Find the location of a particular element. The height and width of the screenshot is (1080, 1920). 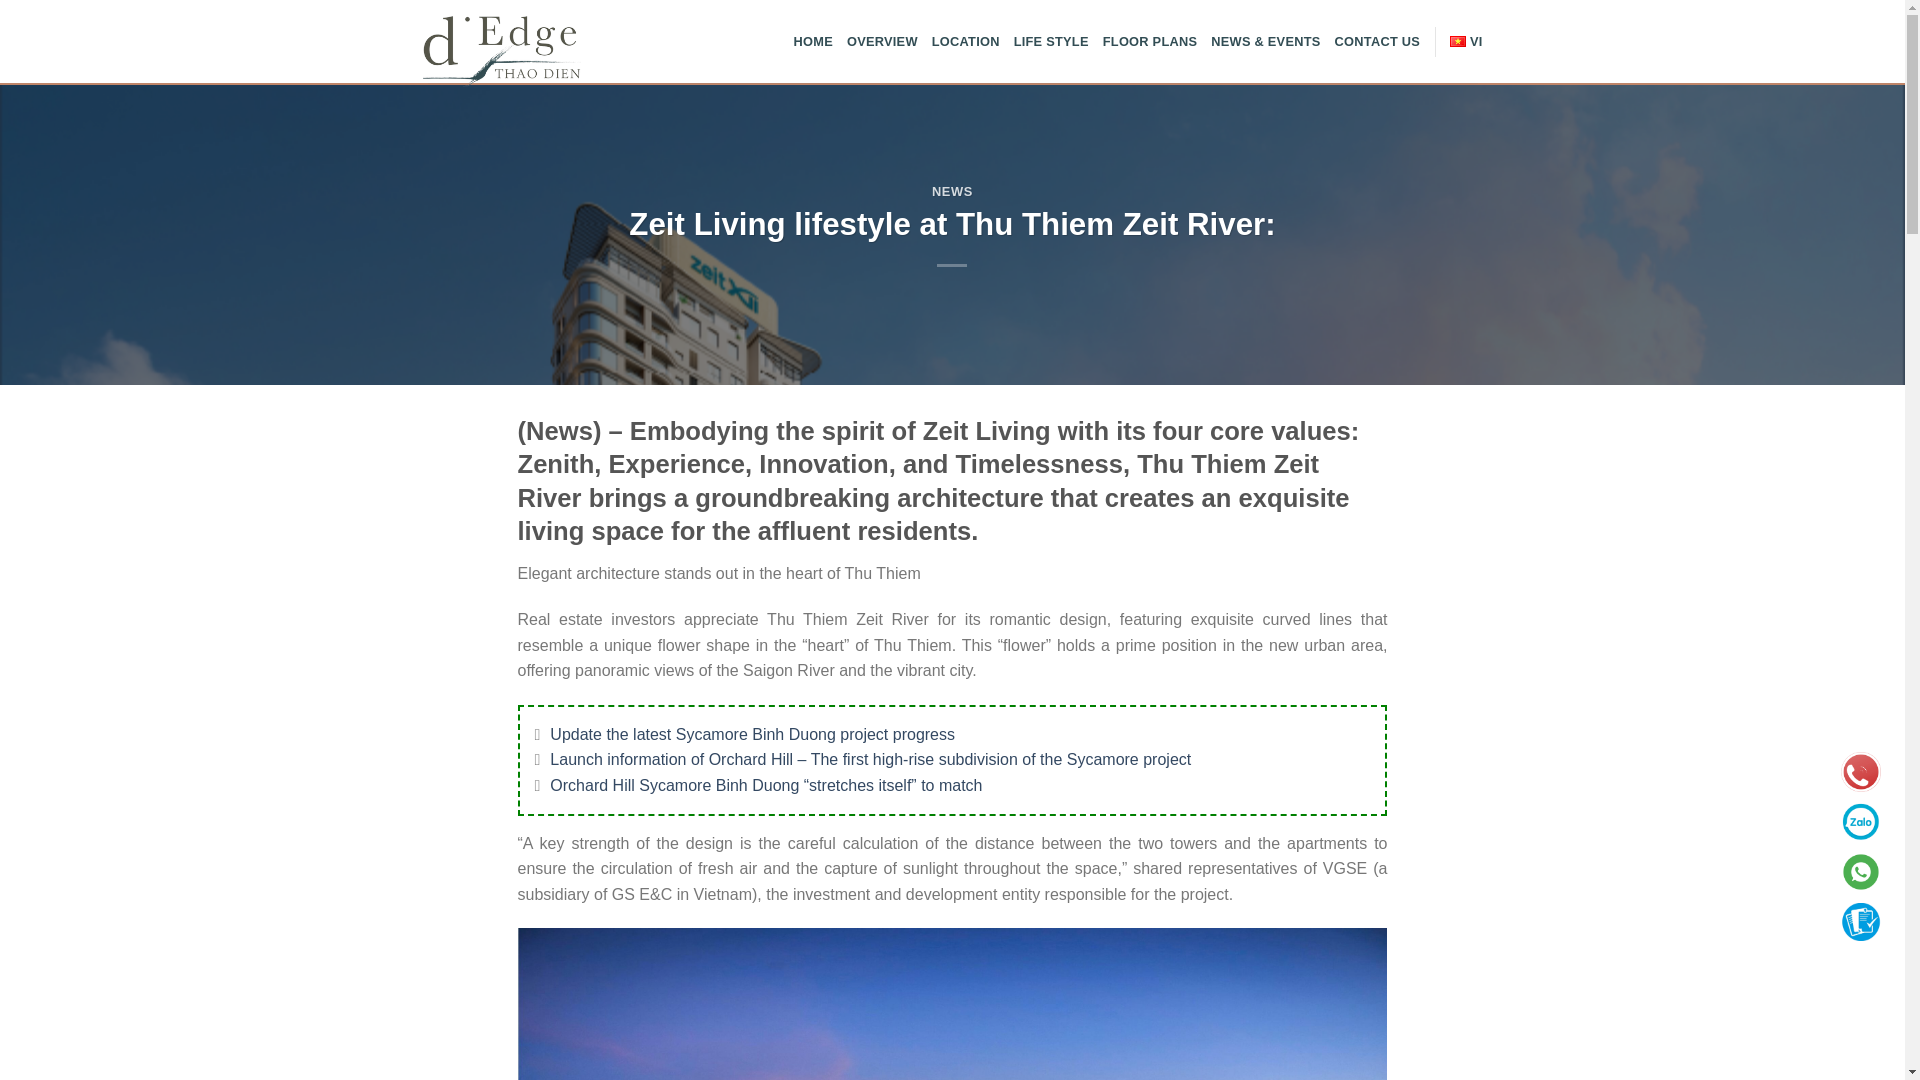

LOCATION is located at coordinates (966, 42).